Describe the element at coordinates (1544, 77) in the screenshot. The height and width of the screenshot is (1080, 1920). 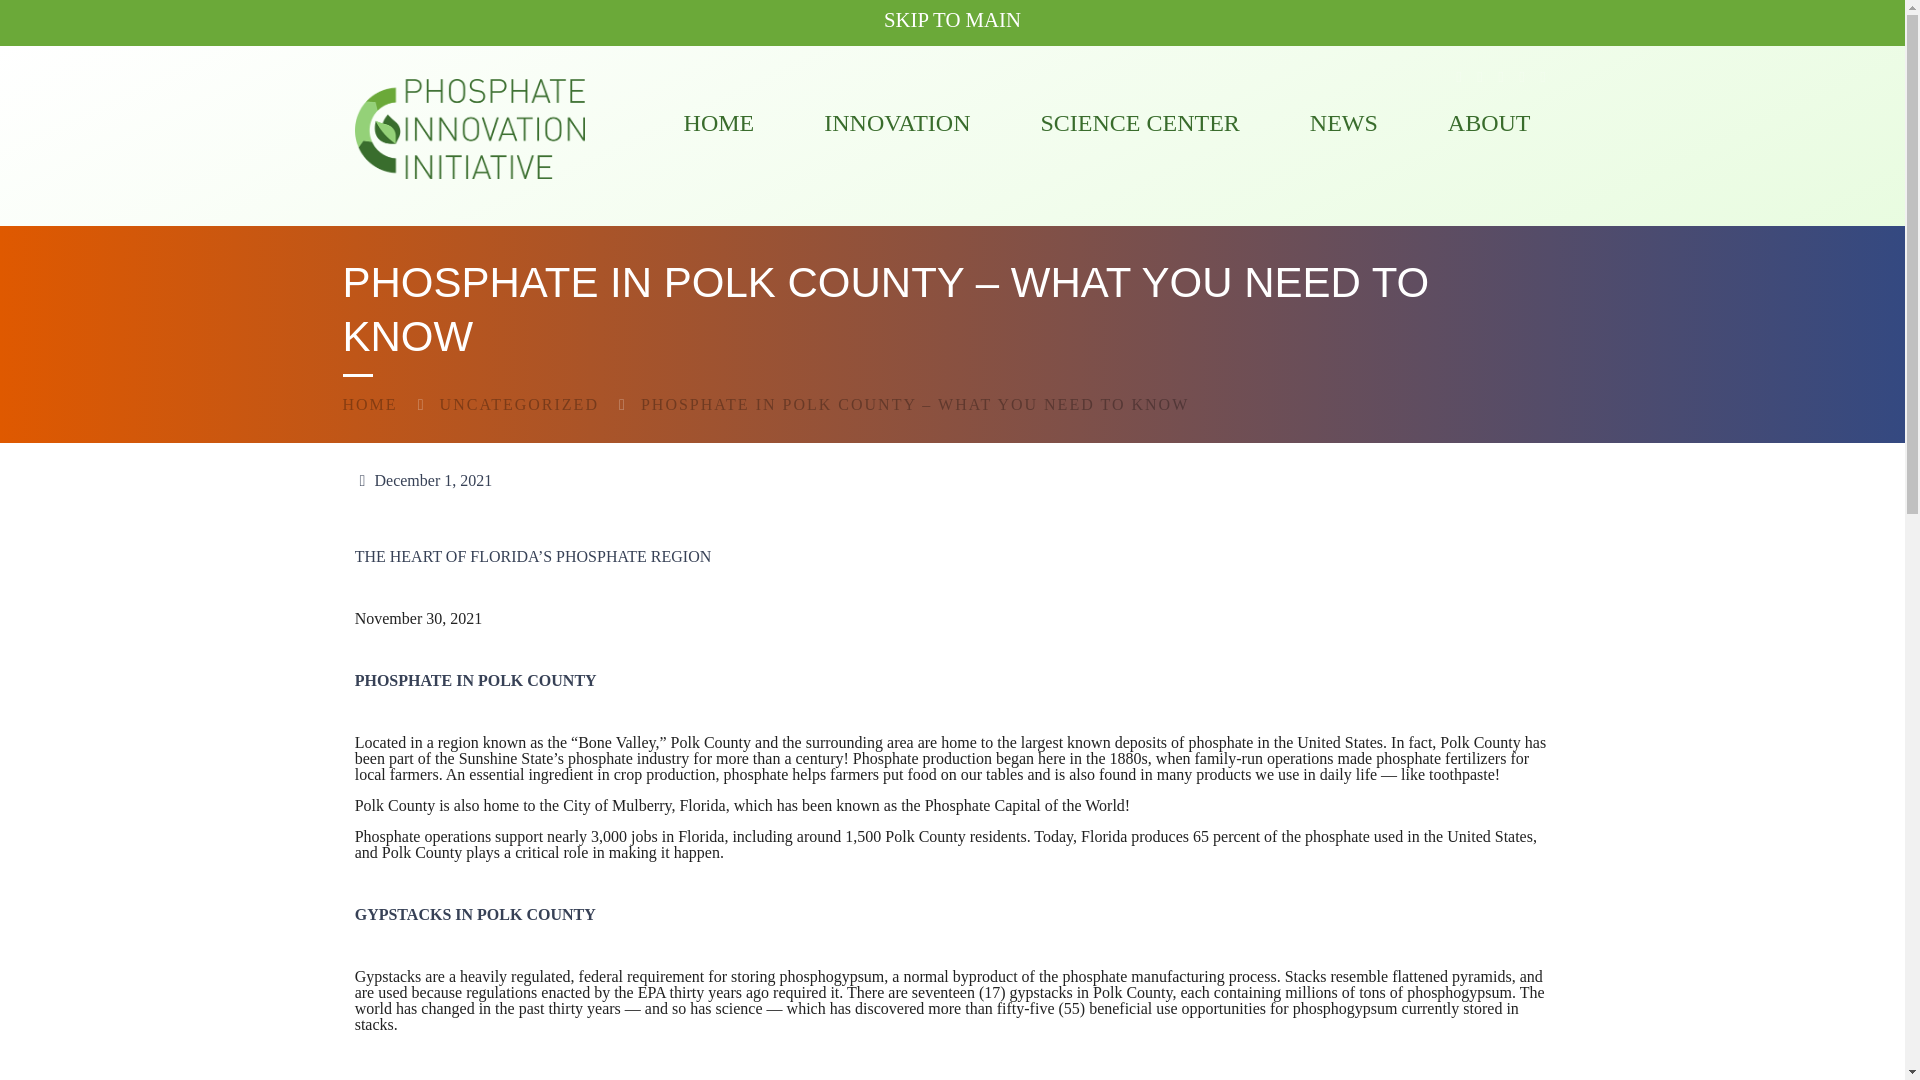
I see `Instagram` at that location.